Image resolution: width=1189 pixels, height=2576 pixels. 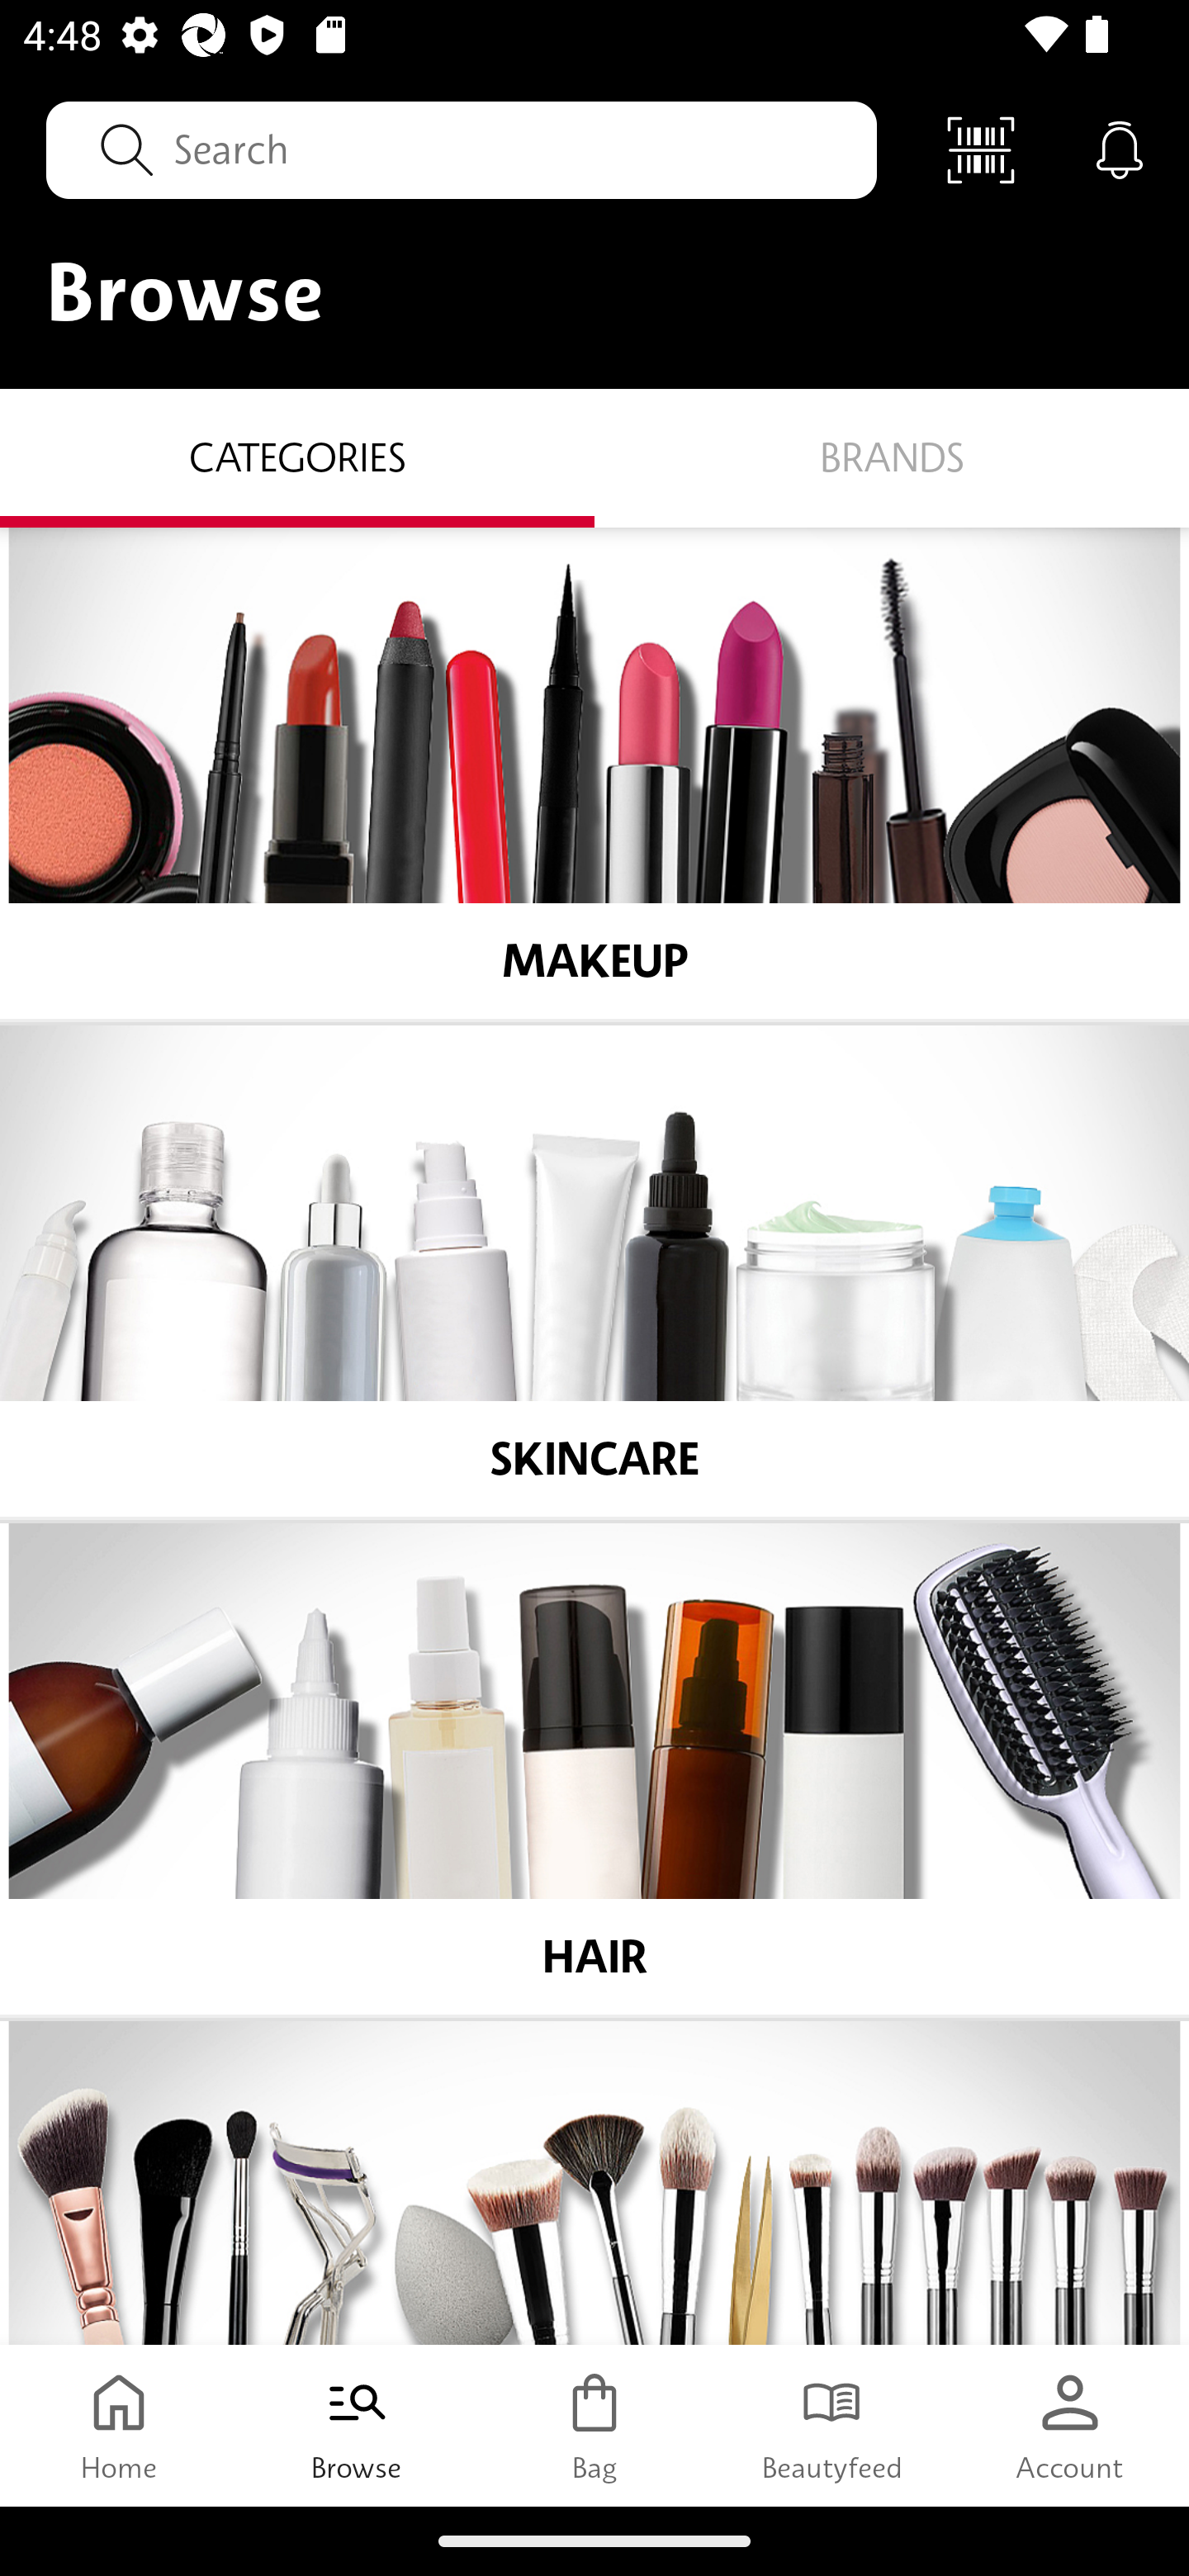 What do you see at coordinates (119, 2425) in the screenshot?
I see `Home` at bounding box center [119, 2425].